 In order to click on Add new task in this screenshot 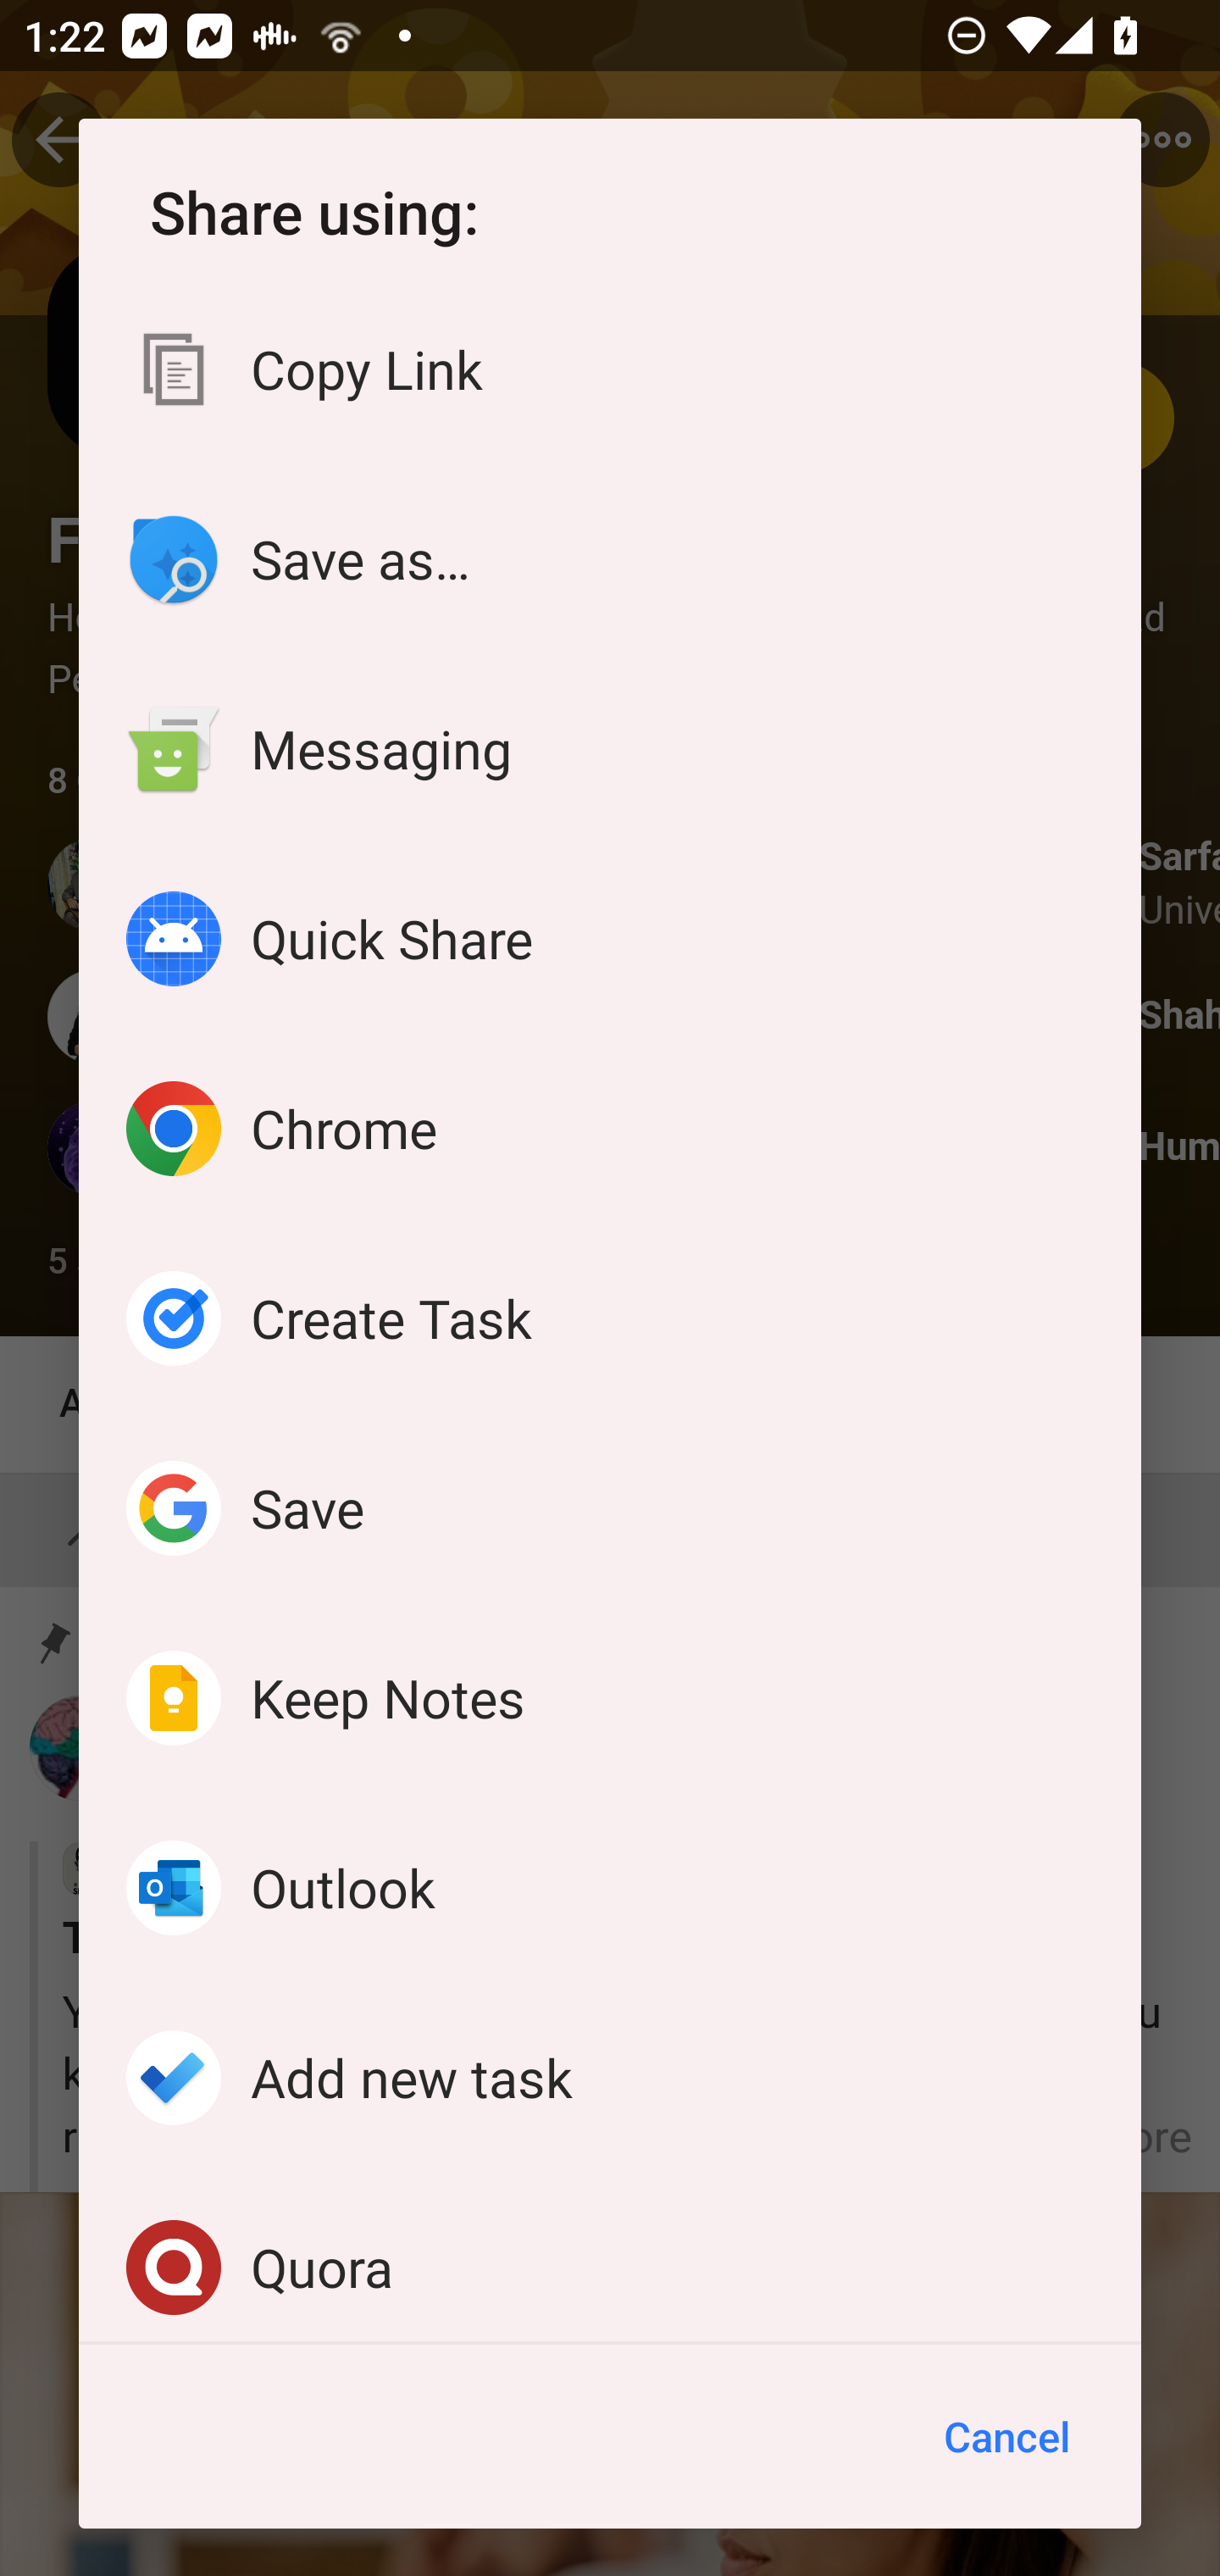, I will do `click(610, 2077)`.